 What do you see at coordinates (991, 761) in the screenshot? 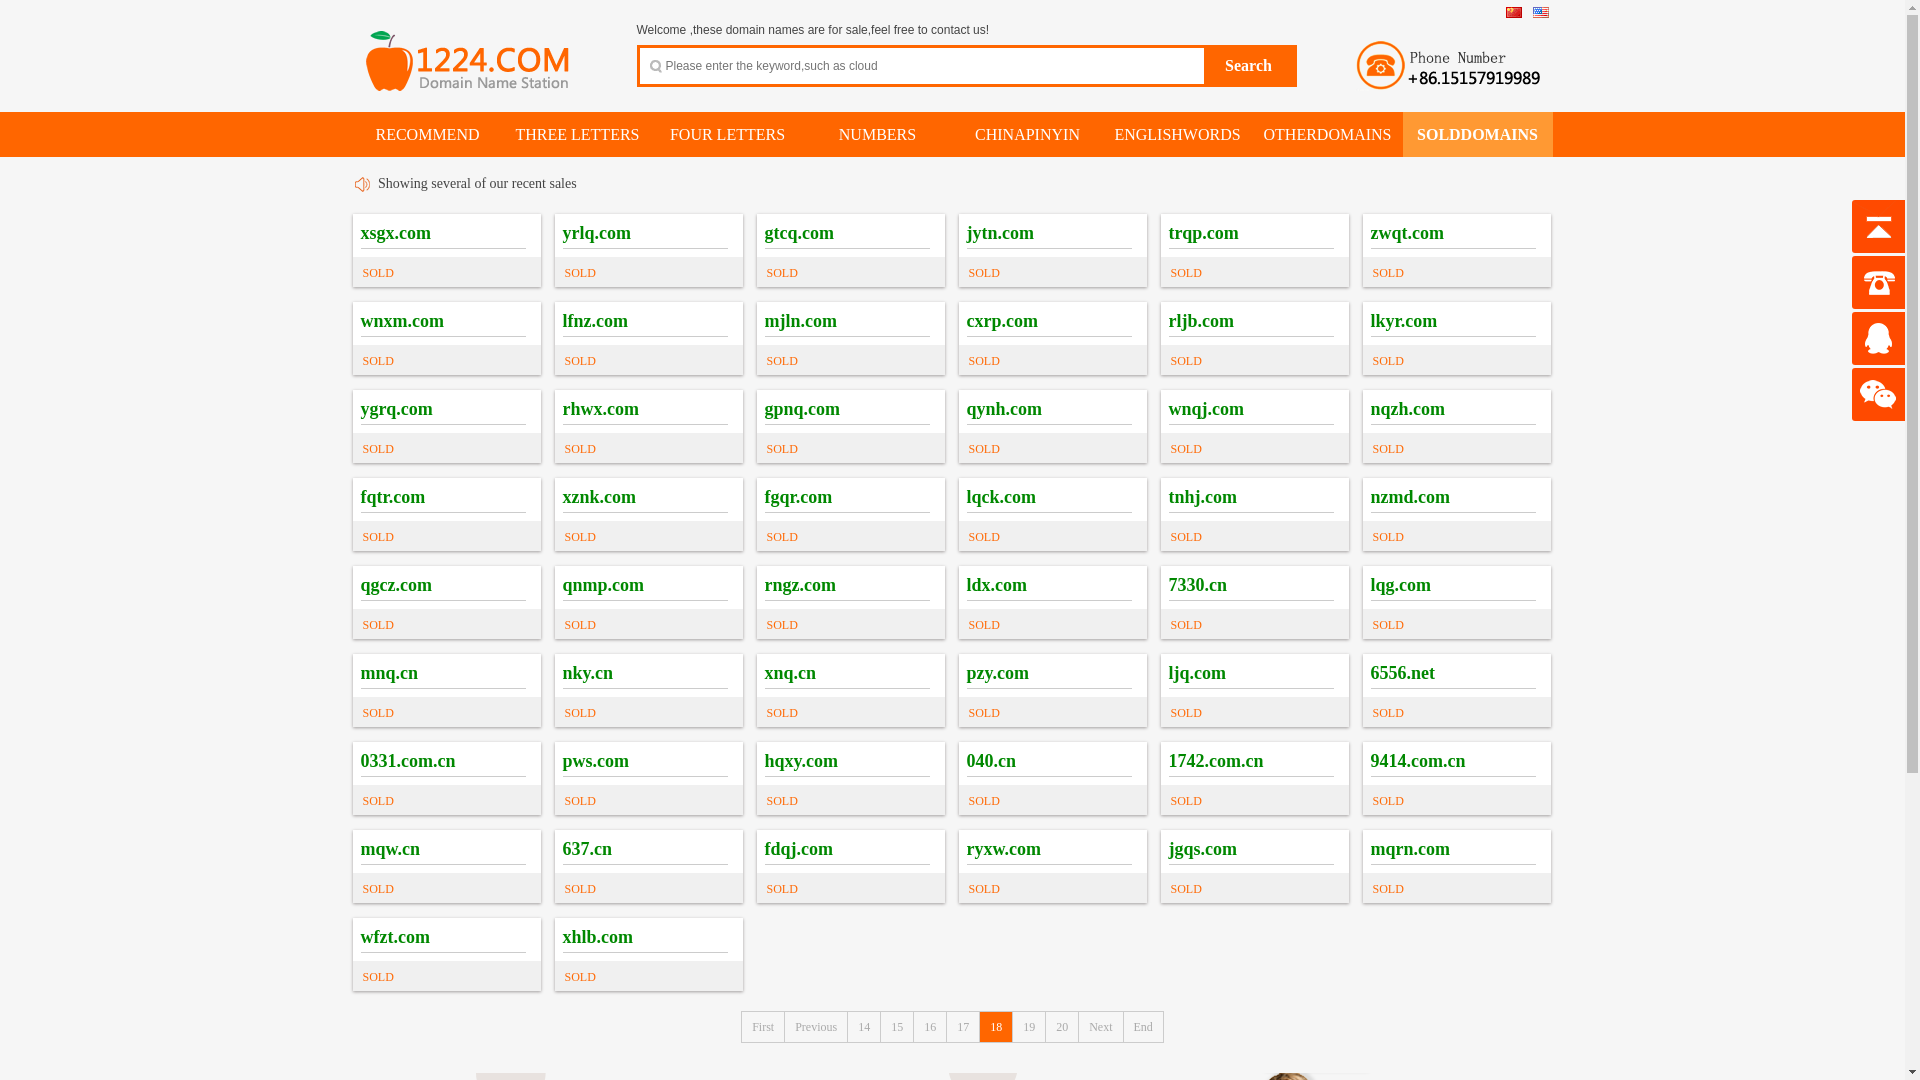
I see `040.cn` at bounding box center [991, 761].